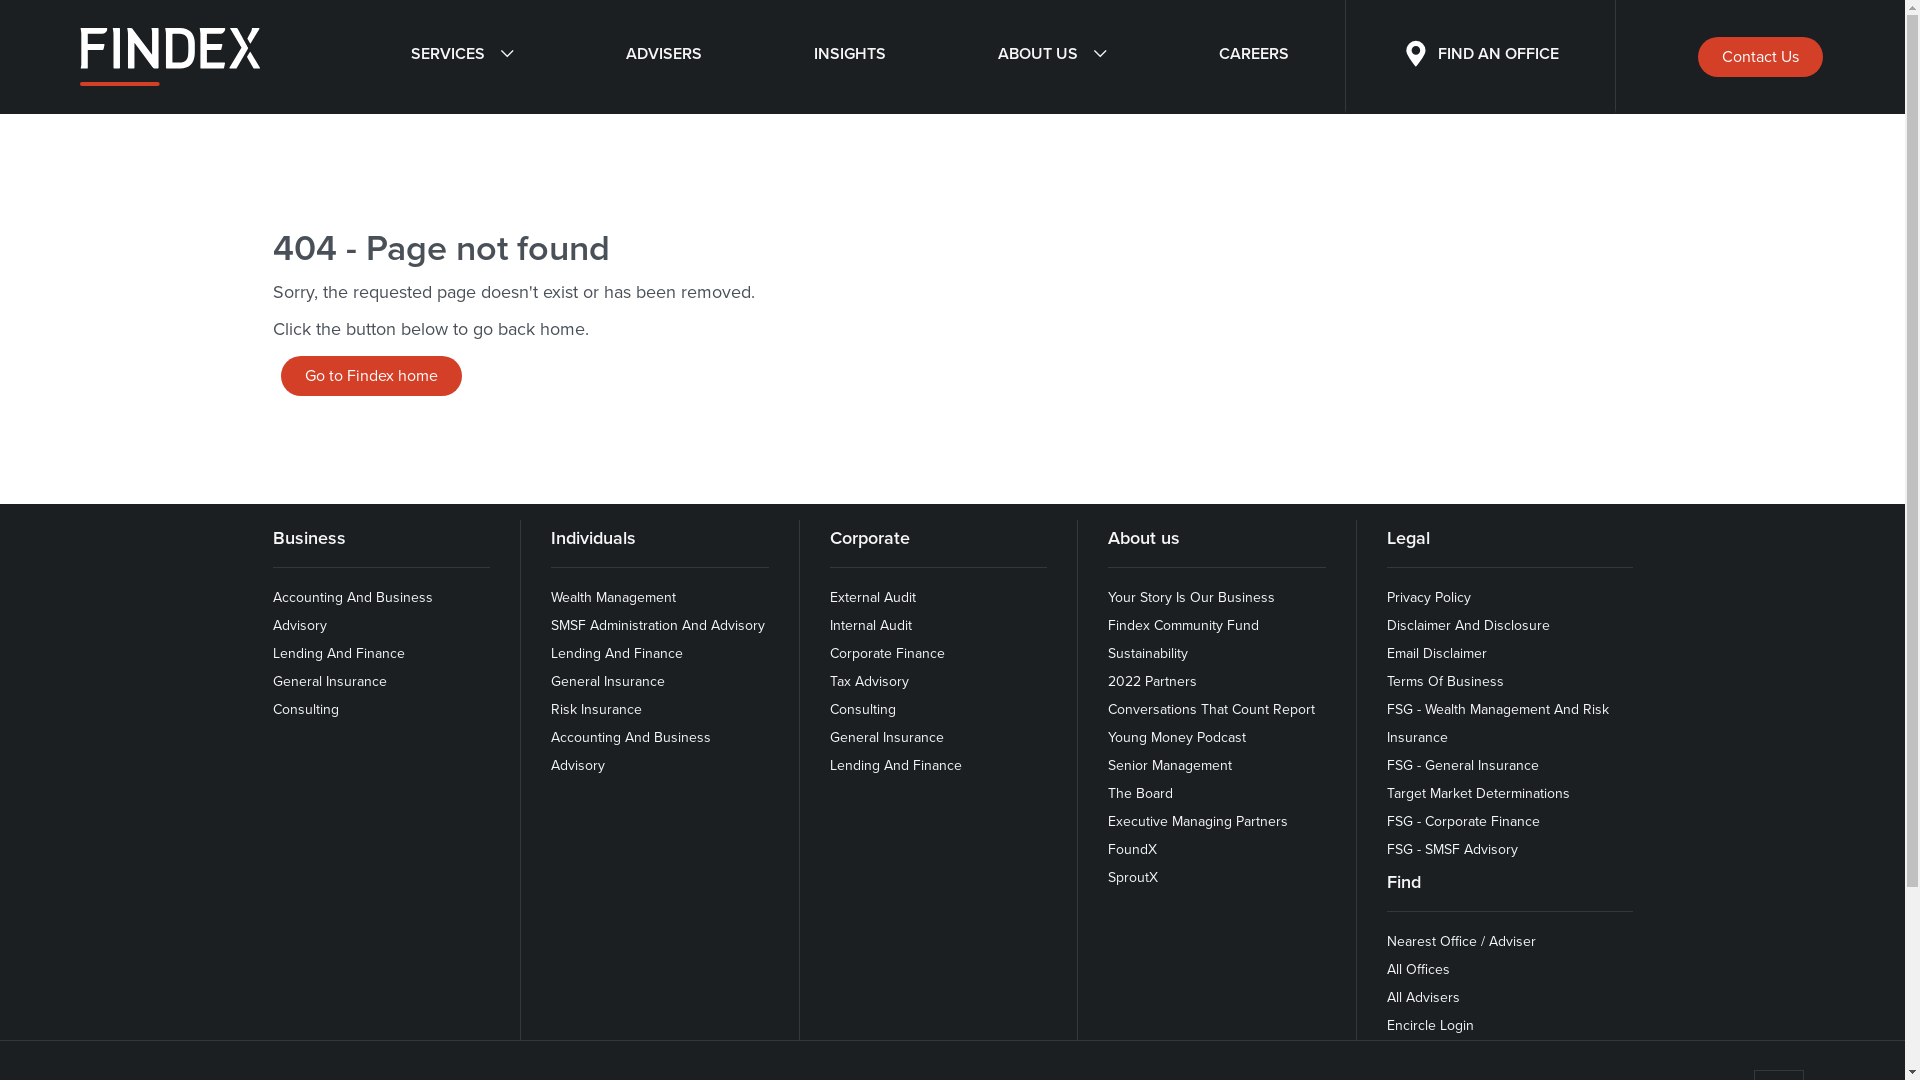 This screenshot has width=1920, height=1080. I want to click on Sustainability, so click(1148, 654).